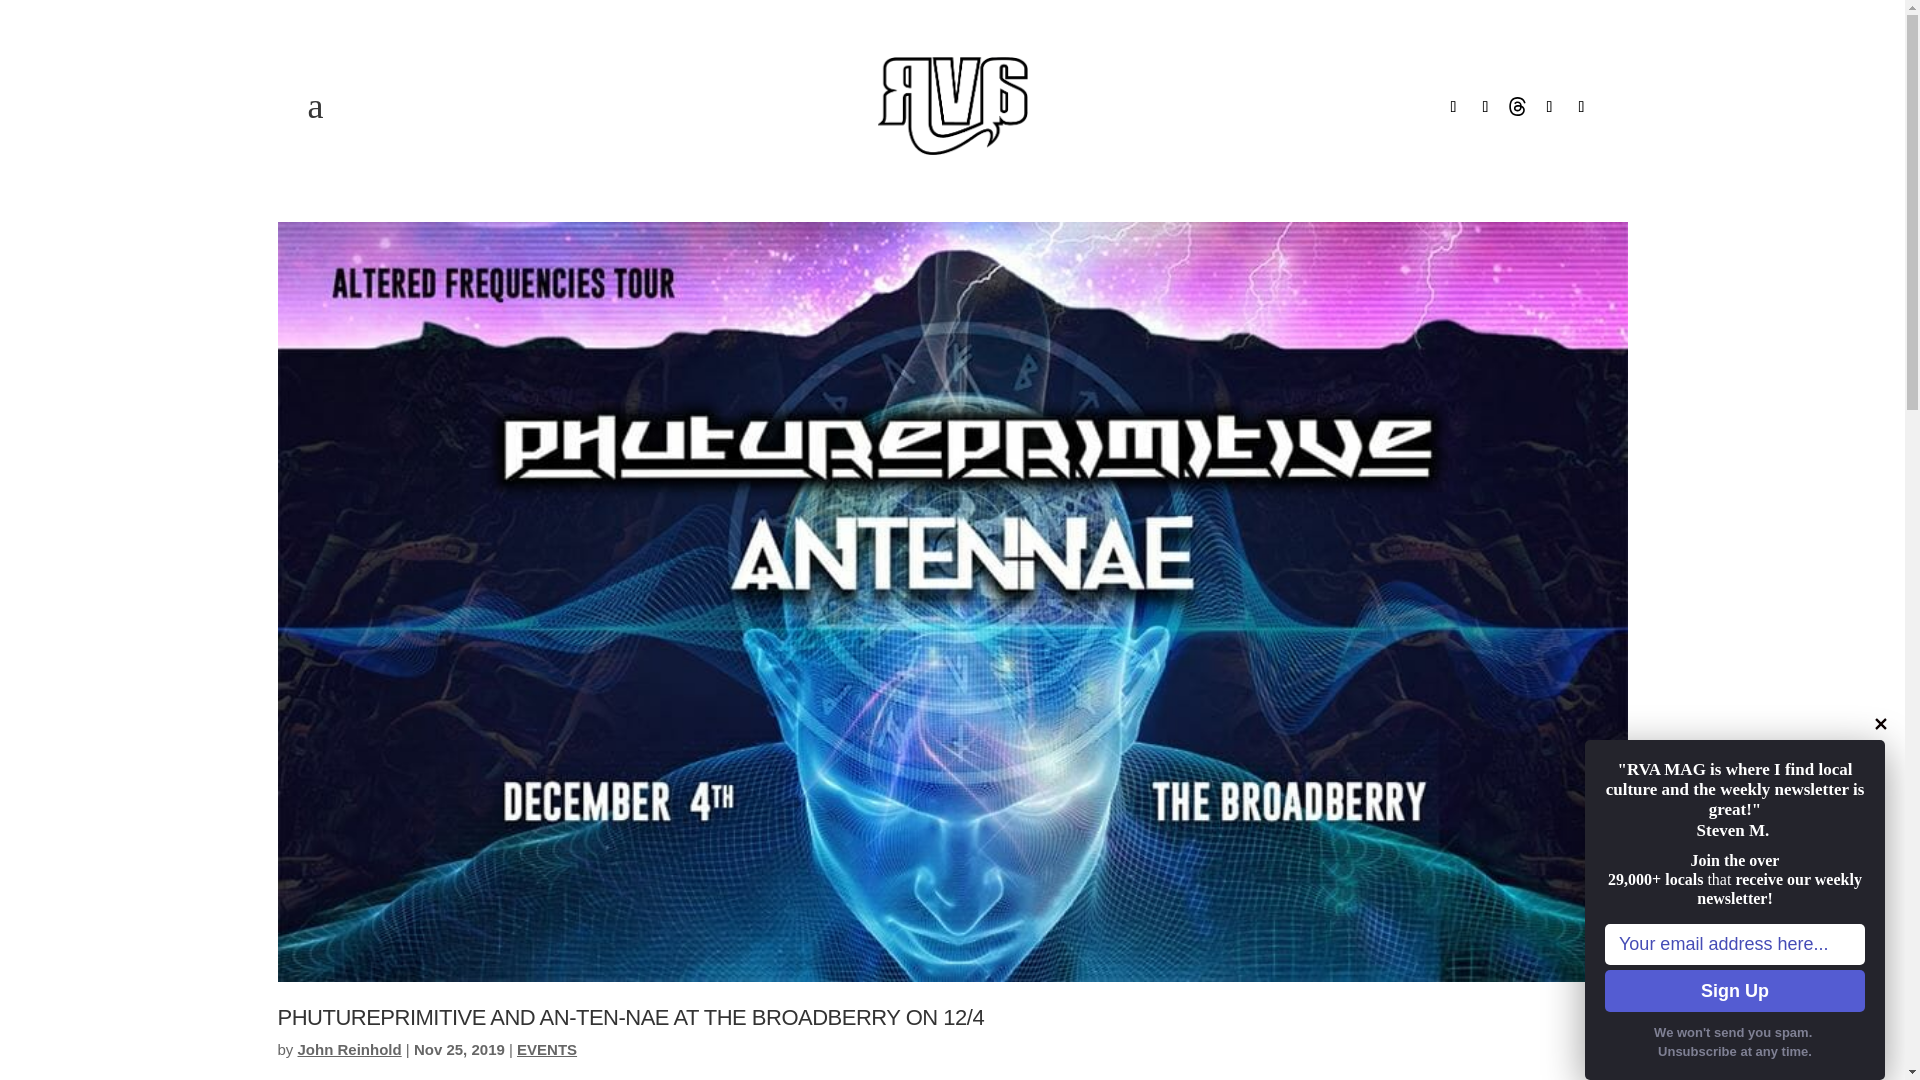 The height and width of the screenshot is (1080, 1920). Describe the element at coordinates (1518, 106) in the screenshot. I see `Follow on Houzz` at that location.